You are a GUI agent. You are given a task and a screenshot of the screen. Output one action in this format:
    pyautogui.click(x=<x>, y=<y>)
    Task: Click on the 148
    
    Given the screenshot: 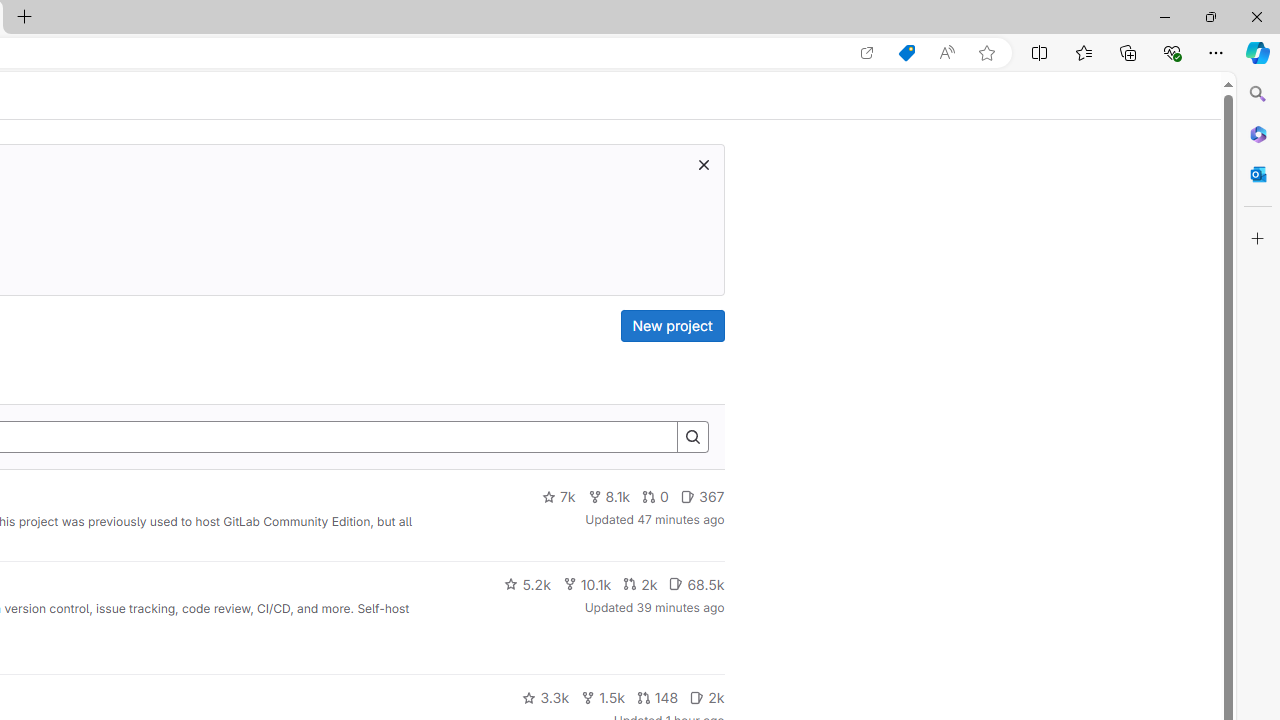 What is the action you would take?
    pyautogui.click(x=657, y=698)
    